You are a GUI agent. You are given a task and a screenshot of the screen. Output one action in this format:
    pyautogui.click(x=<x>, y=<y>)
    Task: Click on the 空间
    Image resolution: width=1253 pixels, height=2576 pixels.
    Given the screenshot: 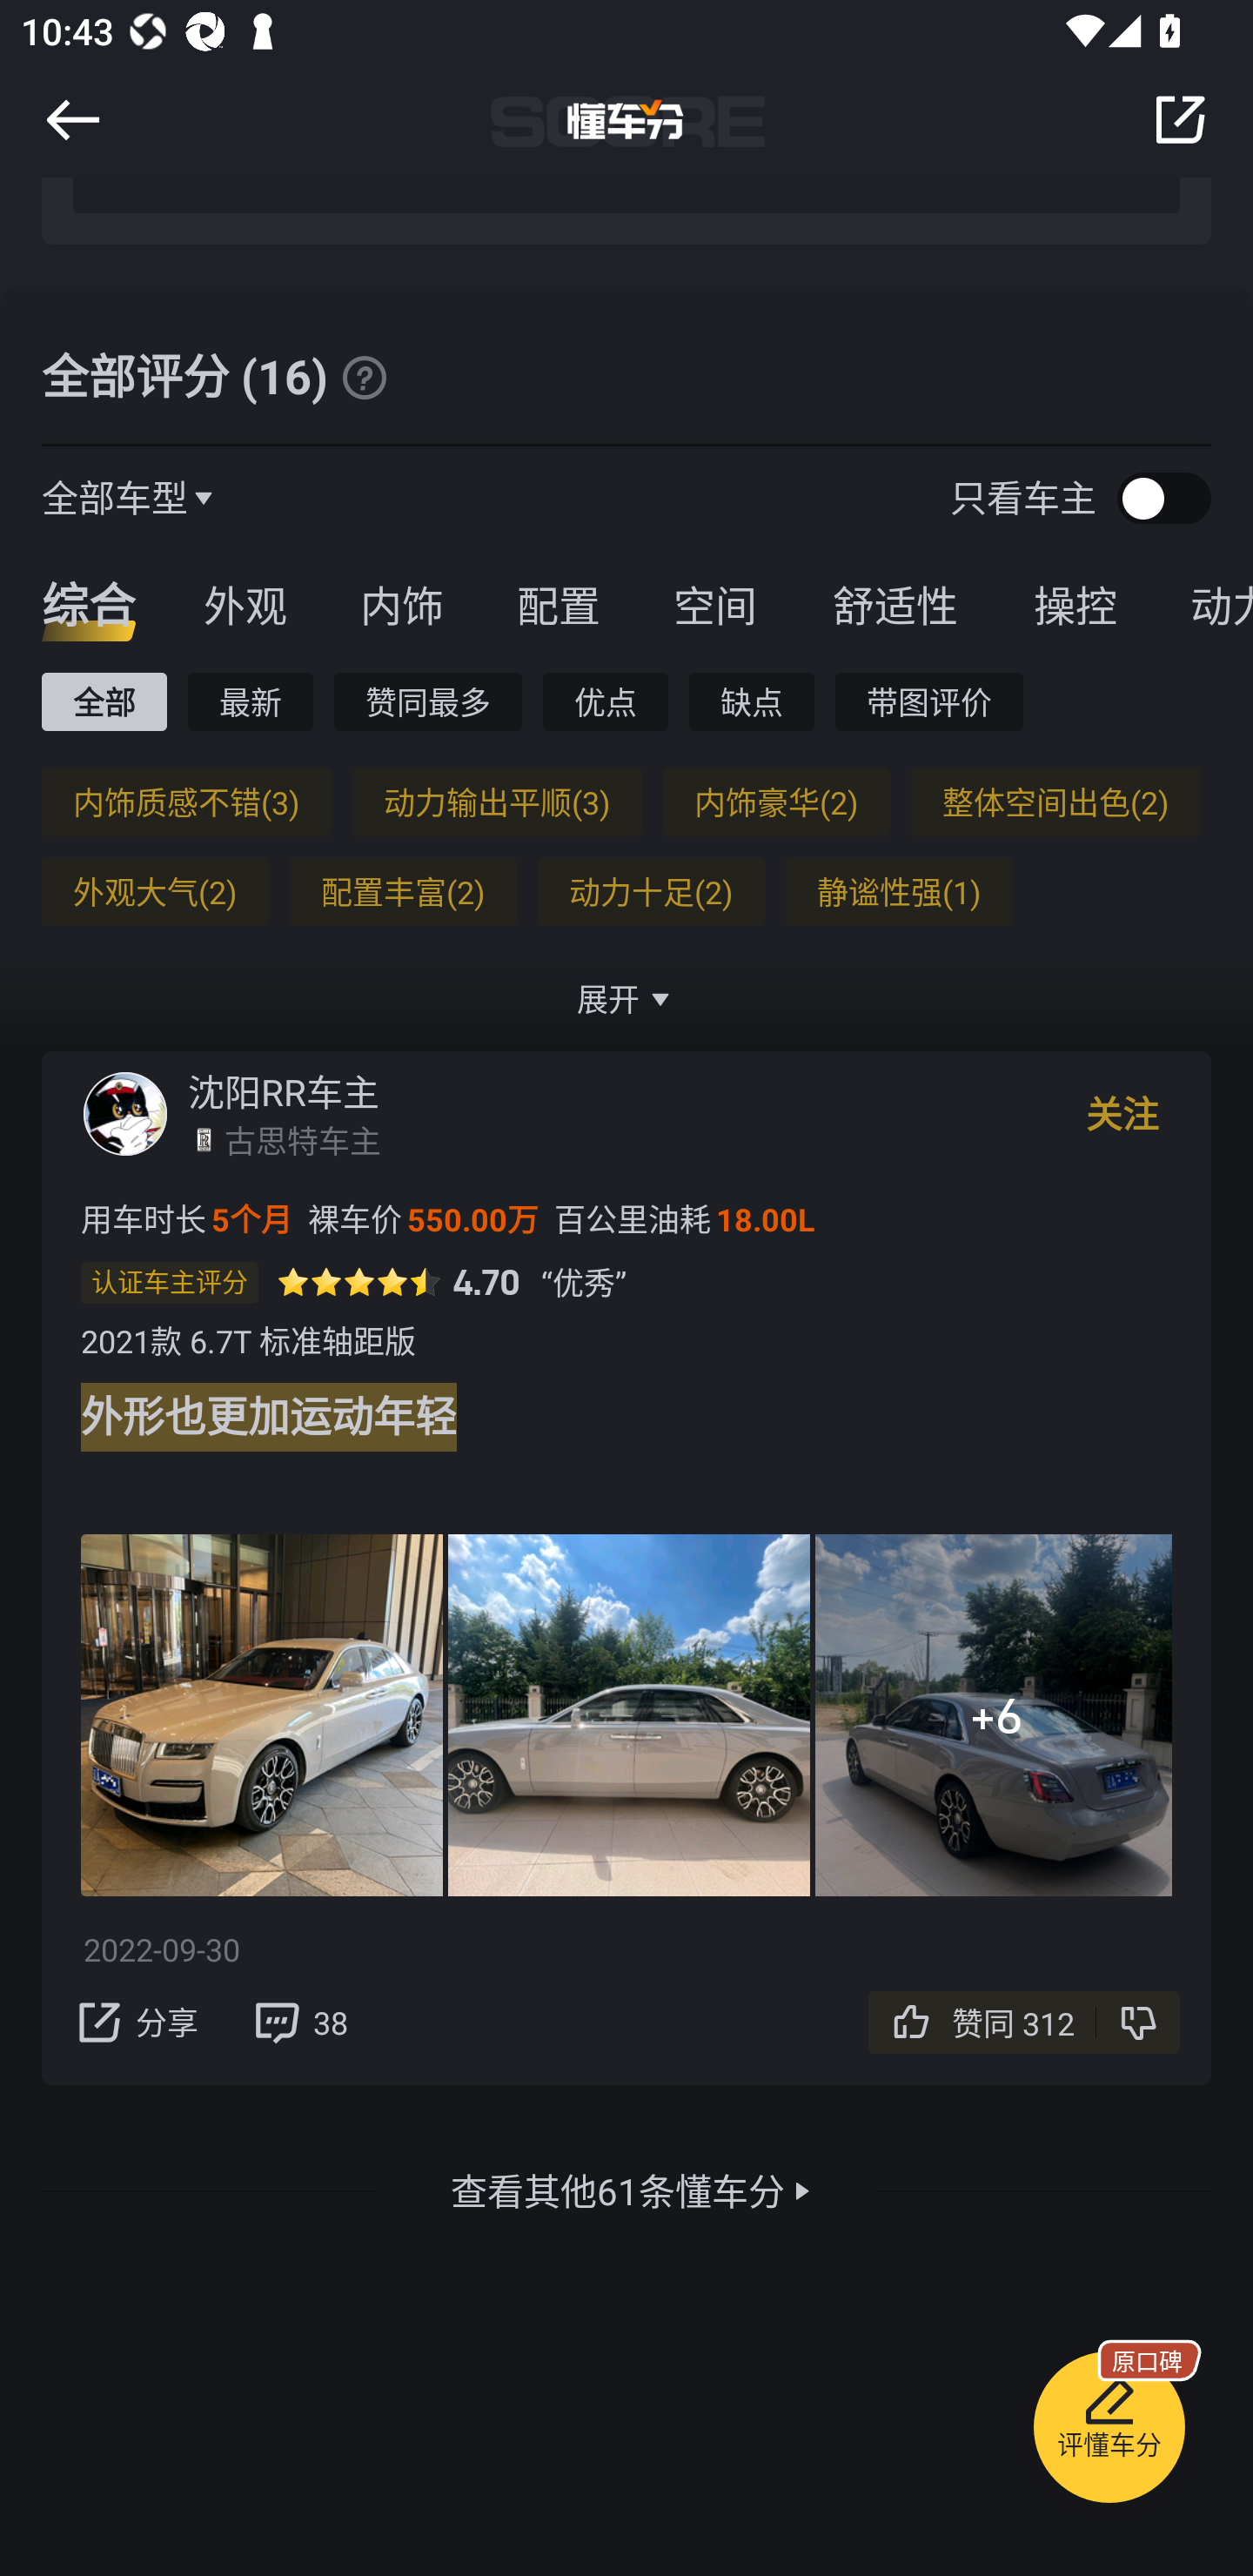 What is the action you would take?
    pyautogui.click(x=714, y=605)
    